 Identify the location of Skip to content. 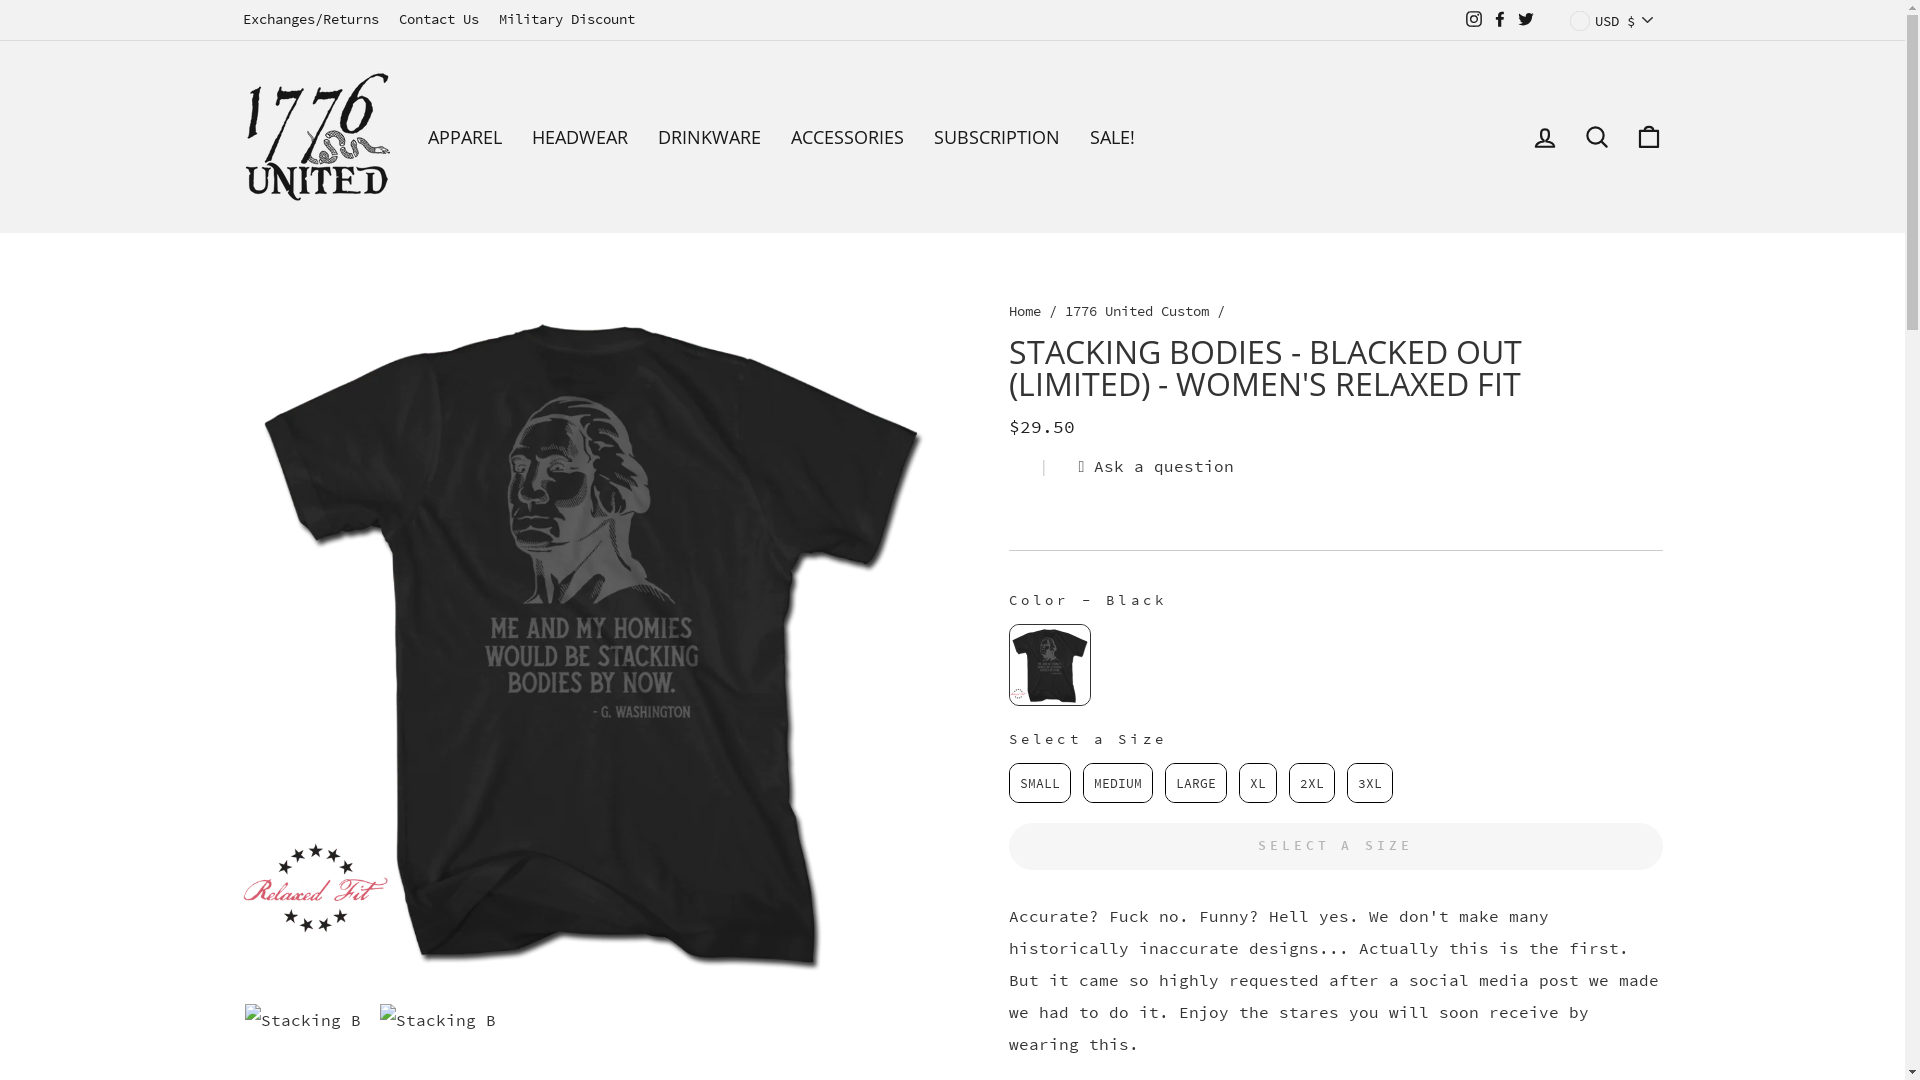
(0, 0).